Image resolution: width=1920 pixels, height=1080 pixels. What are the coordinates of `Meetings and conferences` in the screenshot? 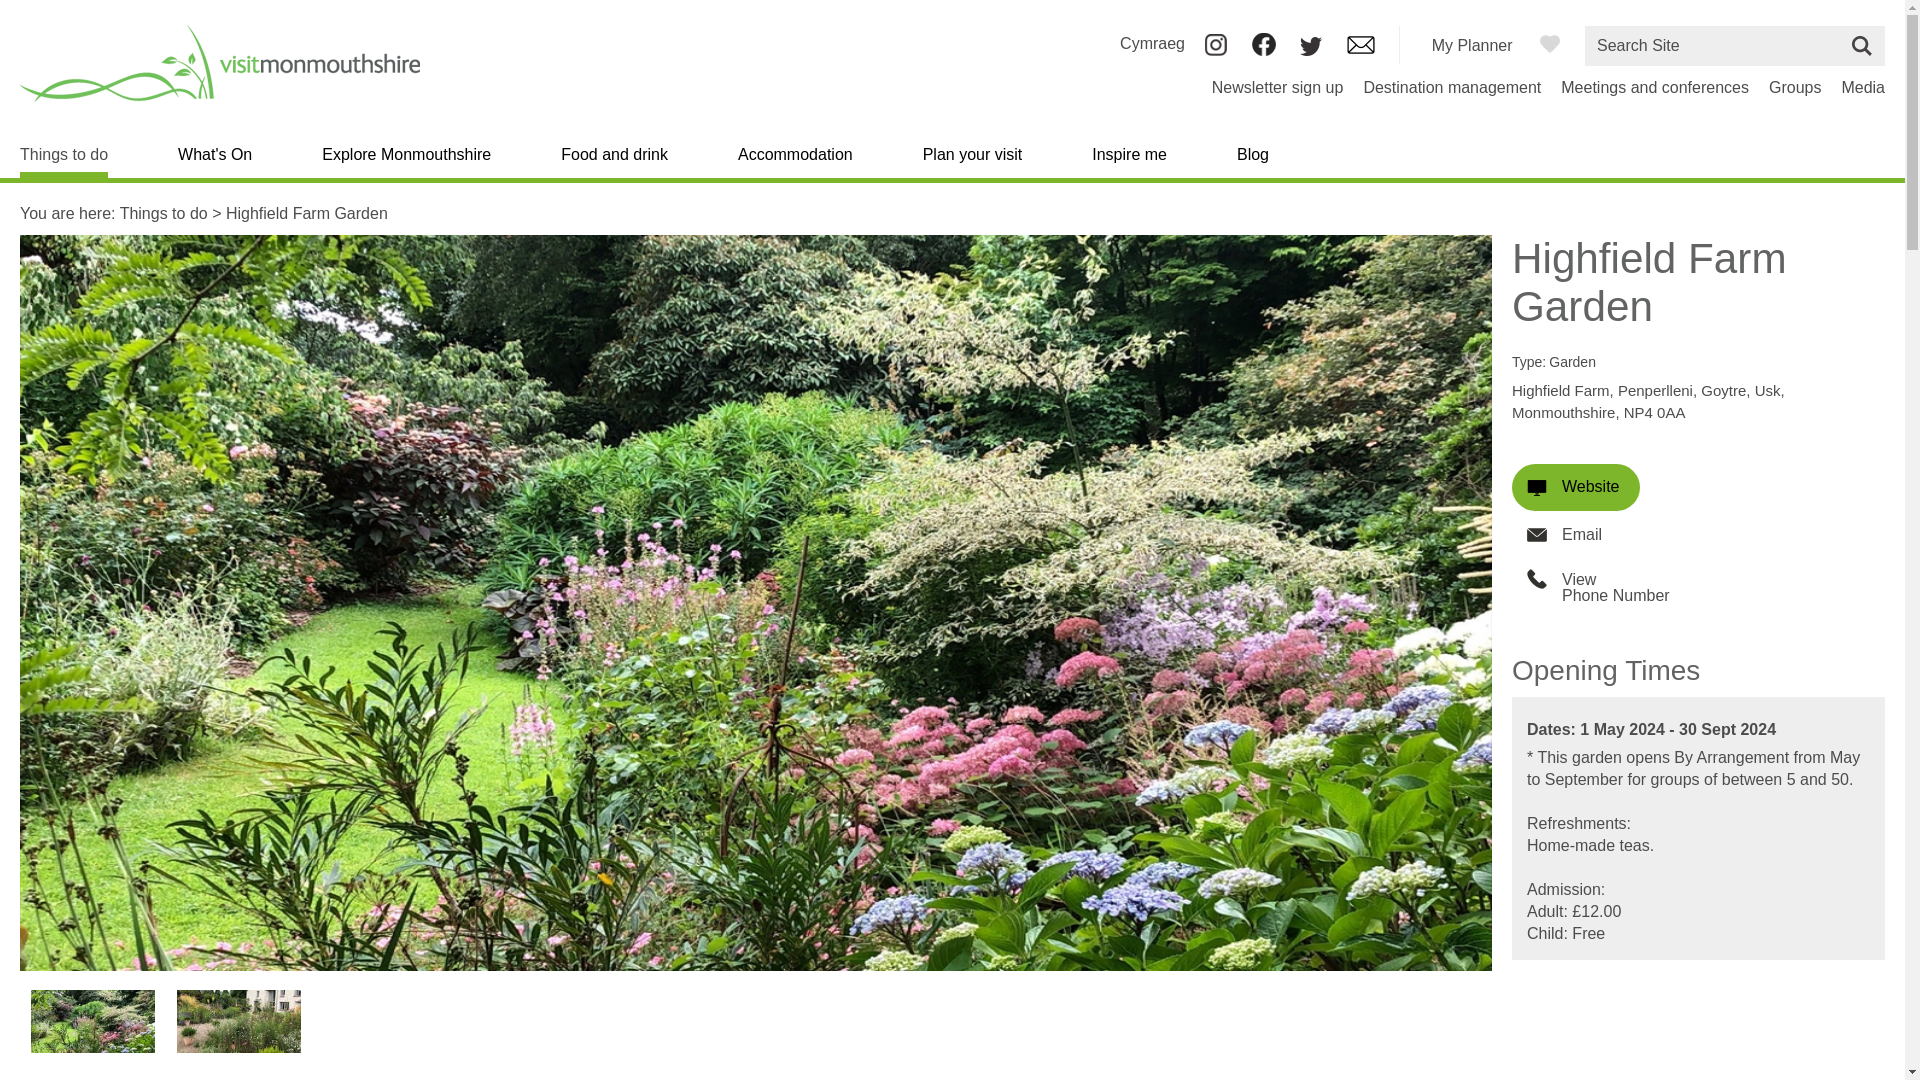 It's located at (1654, 87).